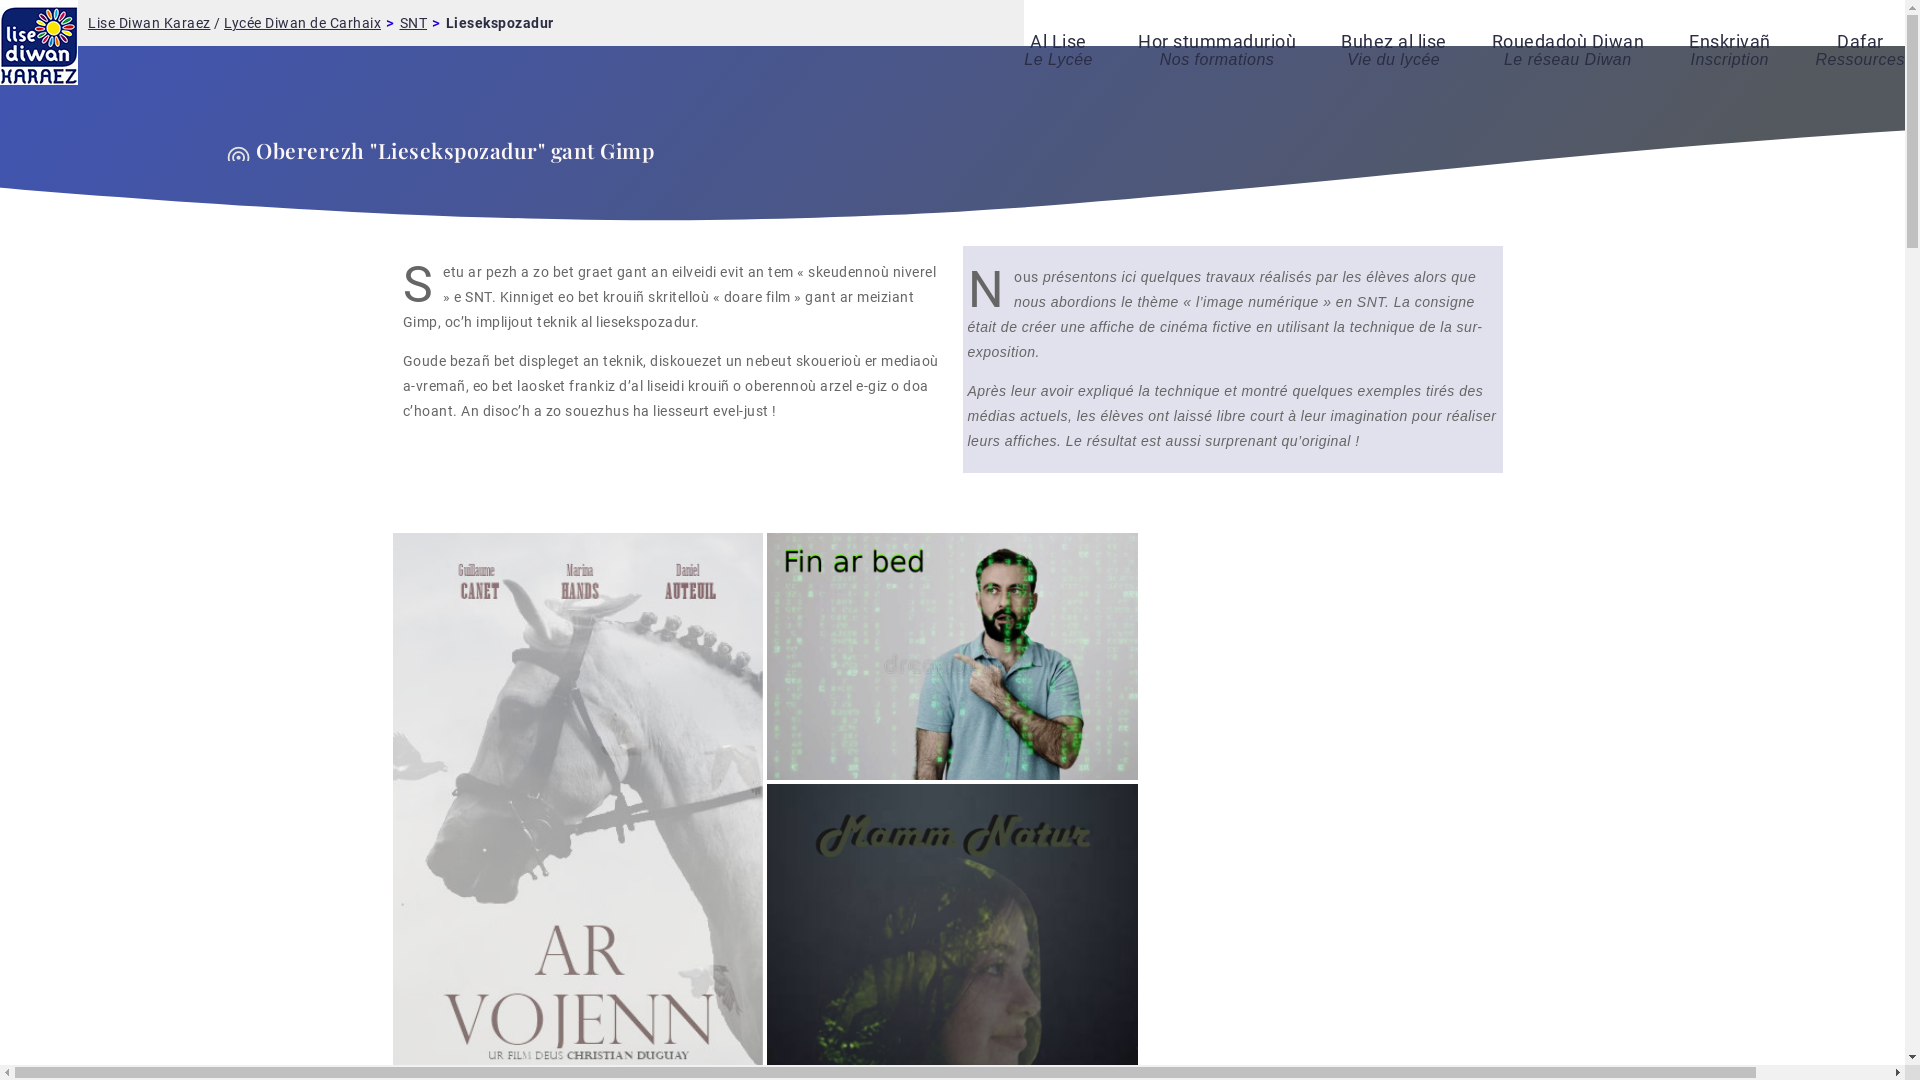  What do you see at coordinates (414, 23) in the screenshot?
I see `SNT` at bounding box center [414, 23].